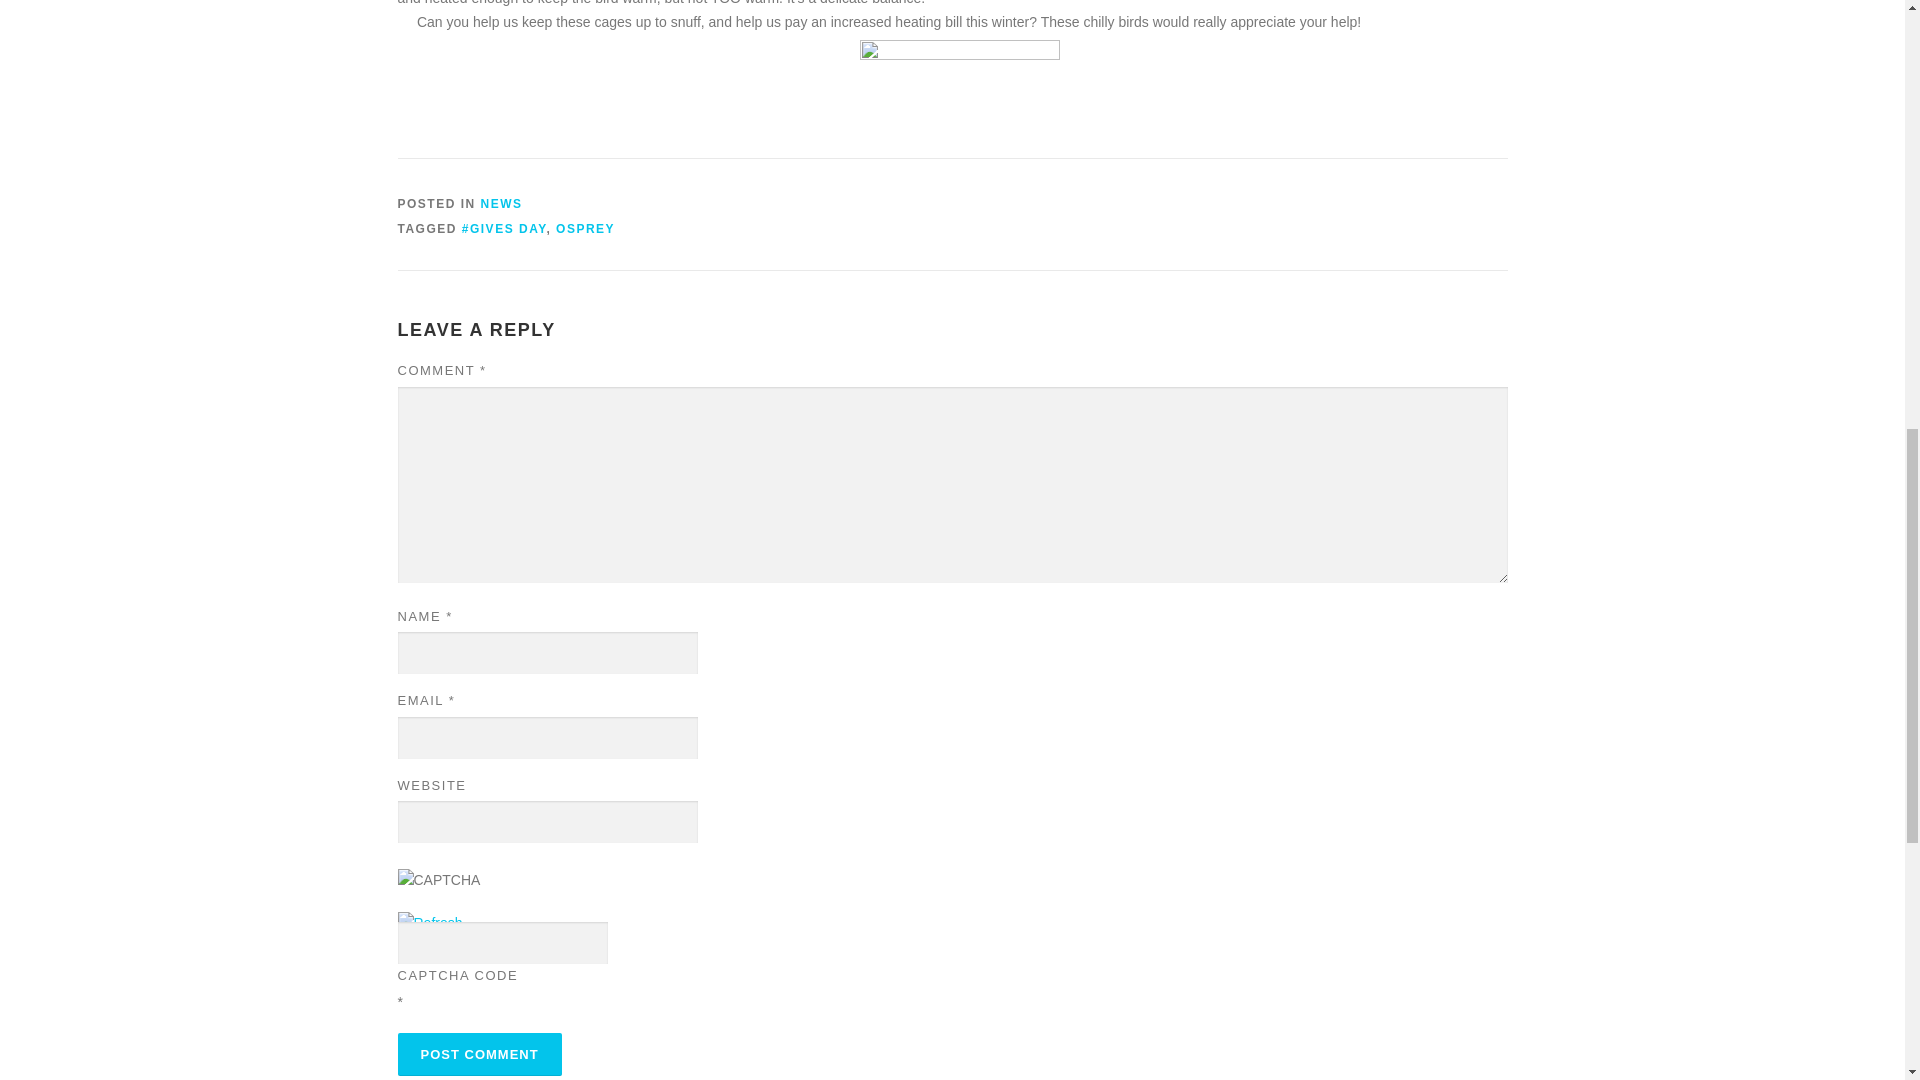 The height and width of the screenshot is (1080, 1920). Describe the element at coordinates (480, 1054) in the screenshot. I see `Post Comment` at that location.